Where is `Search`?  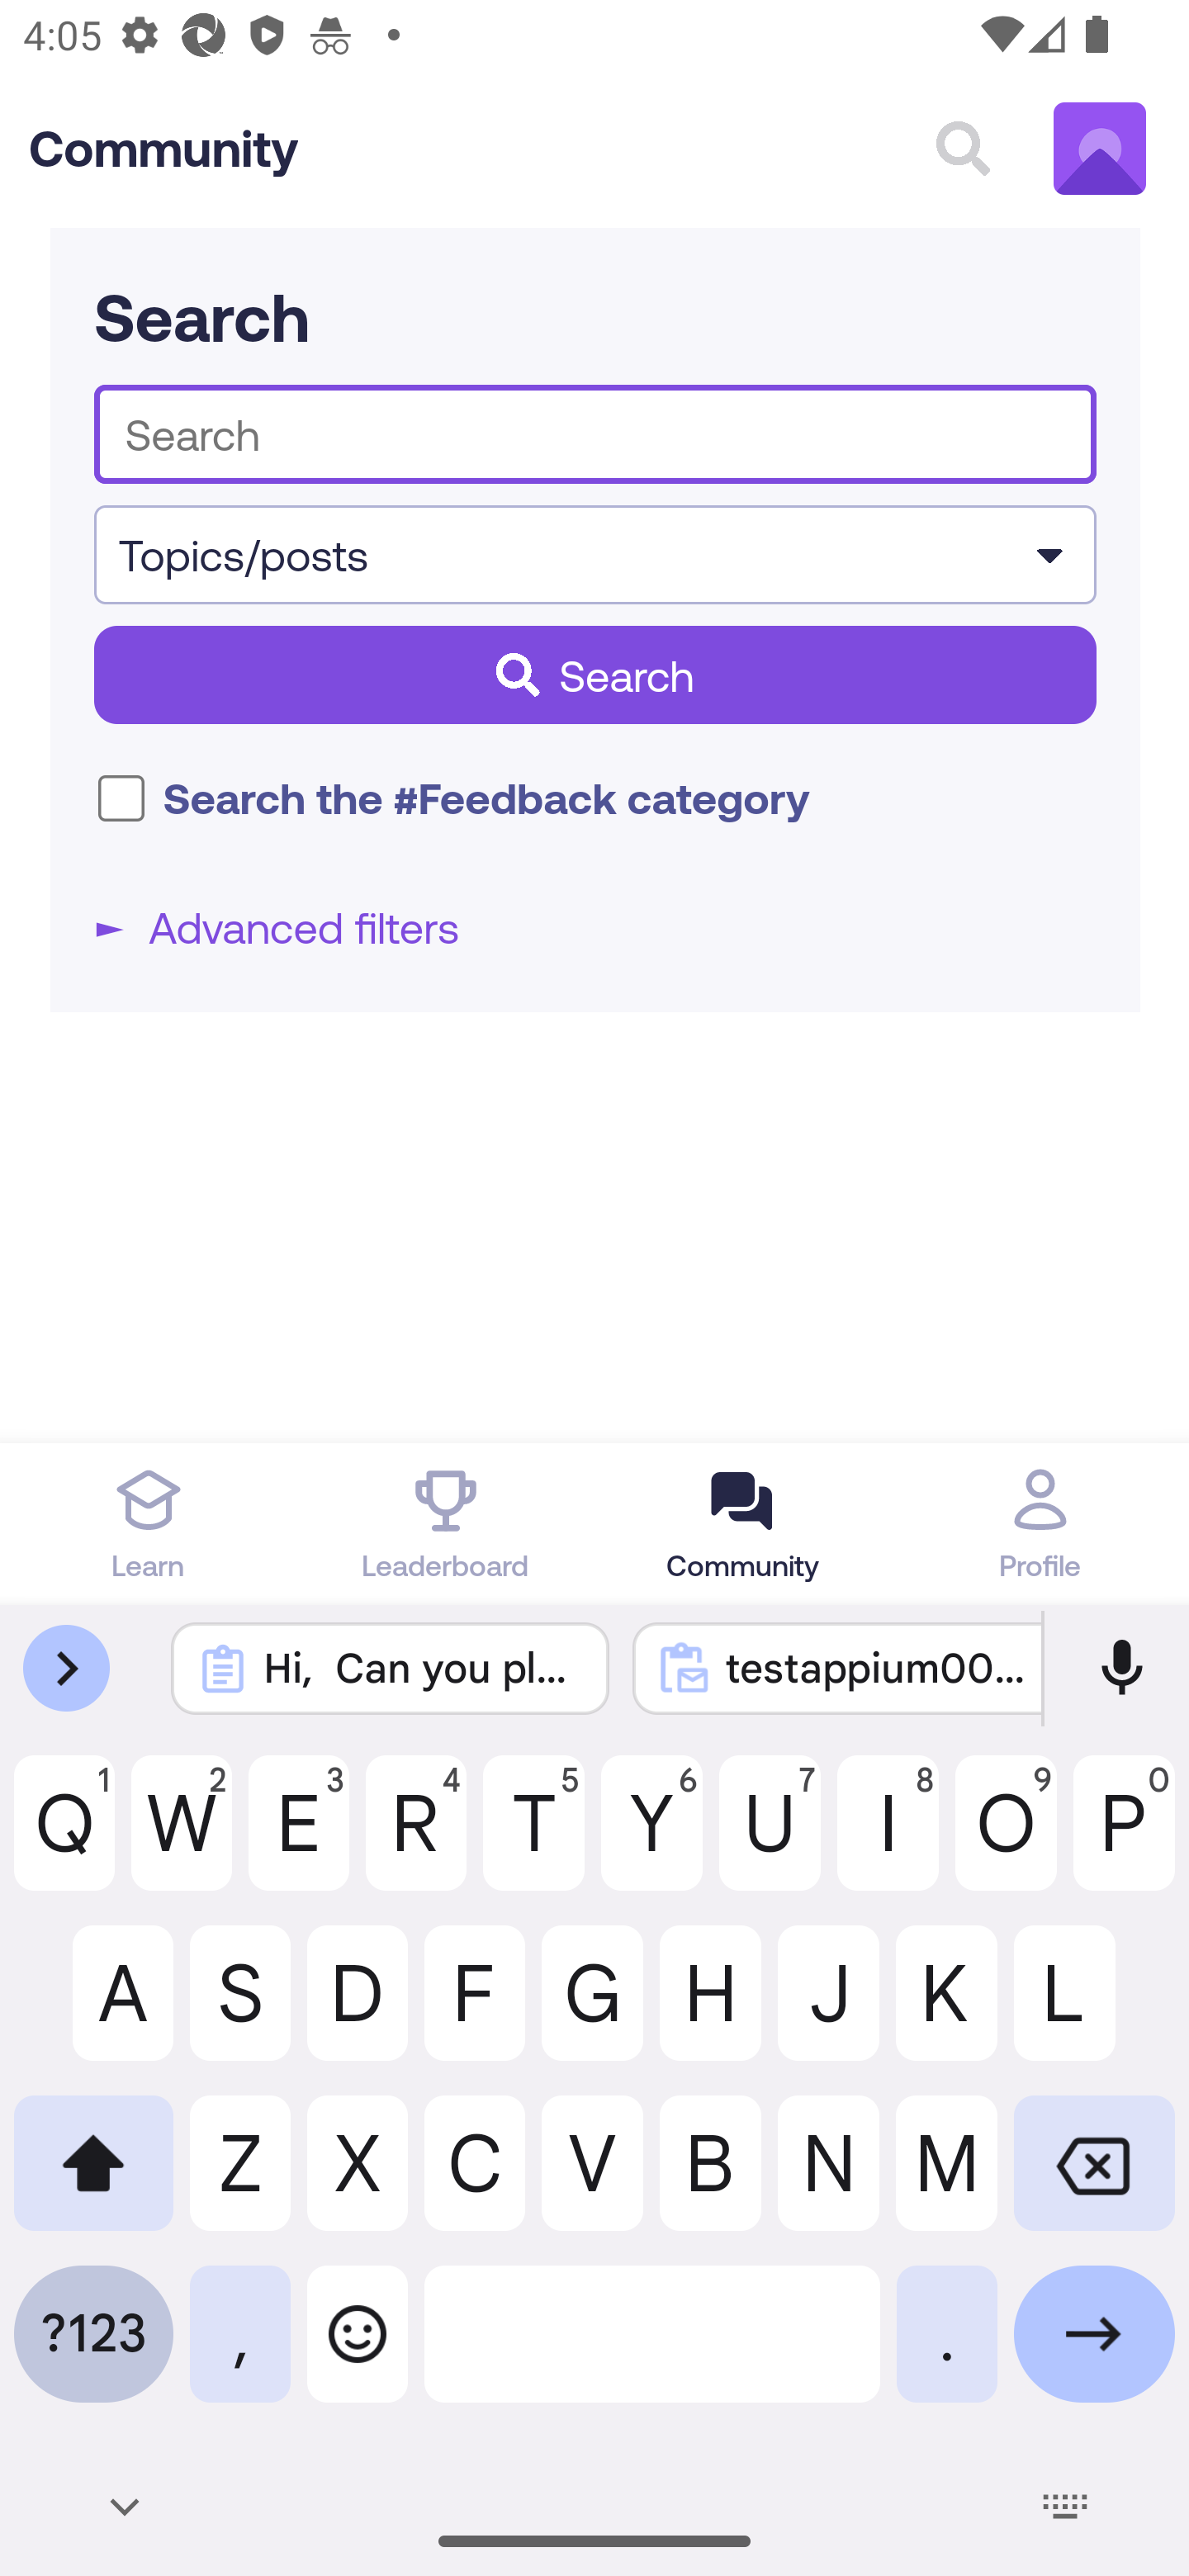
Search is located at coordinates (595, 674).